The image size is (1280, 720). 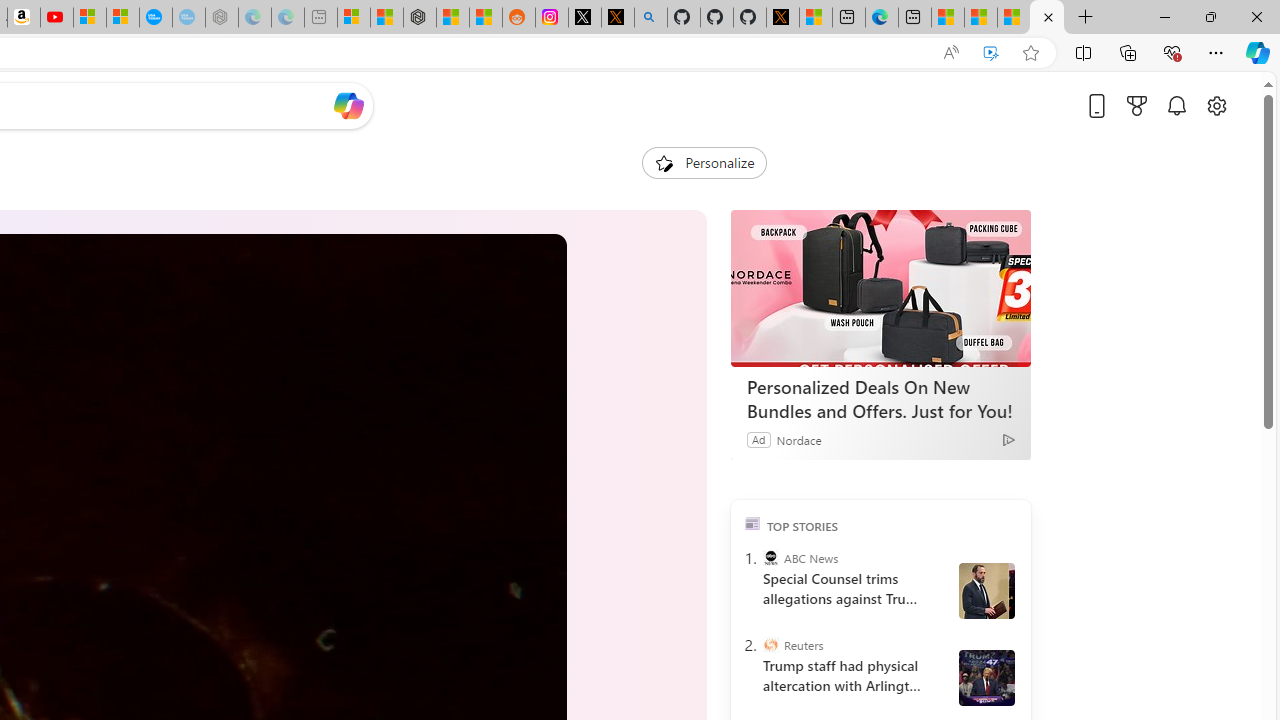 What do you see at coordinates (770, 645) in the screenshot?
I see `Reuters` at bounding box center [770, 645].